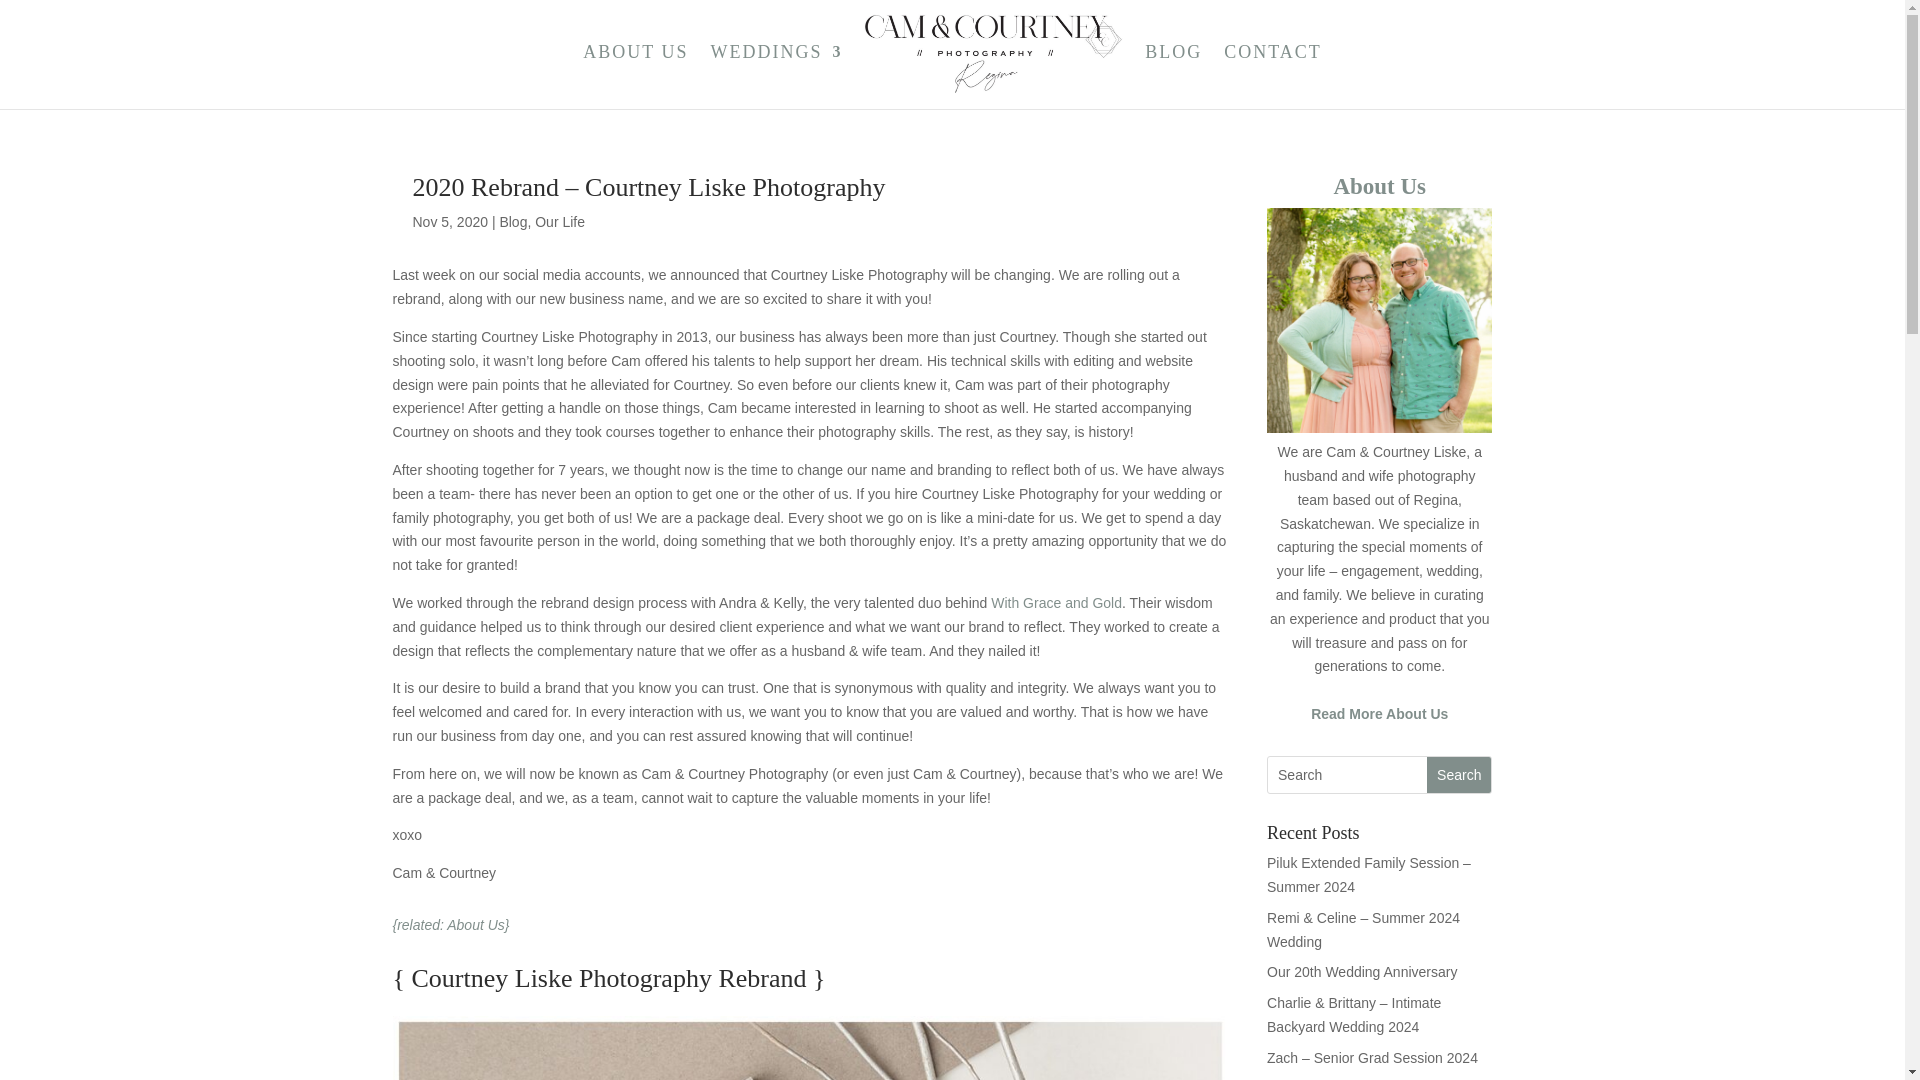 Image resolution: width=1920 pixels, height=1080 pixels. I want to click on ABOUT US, so click(635, 72).